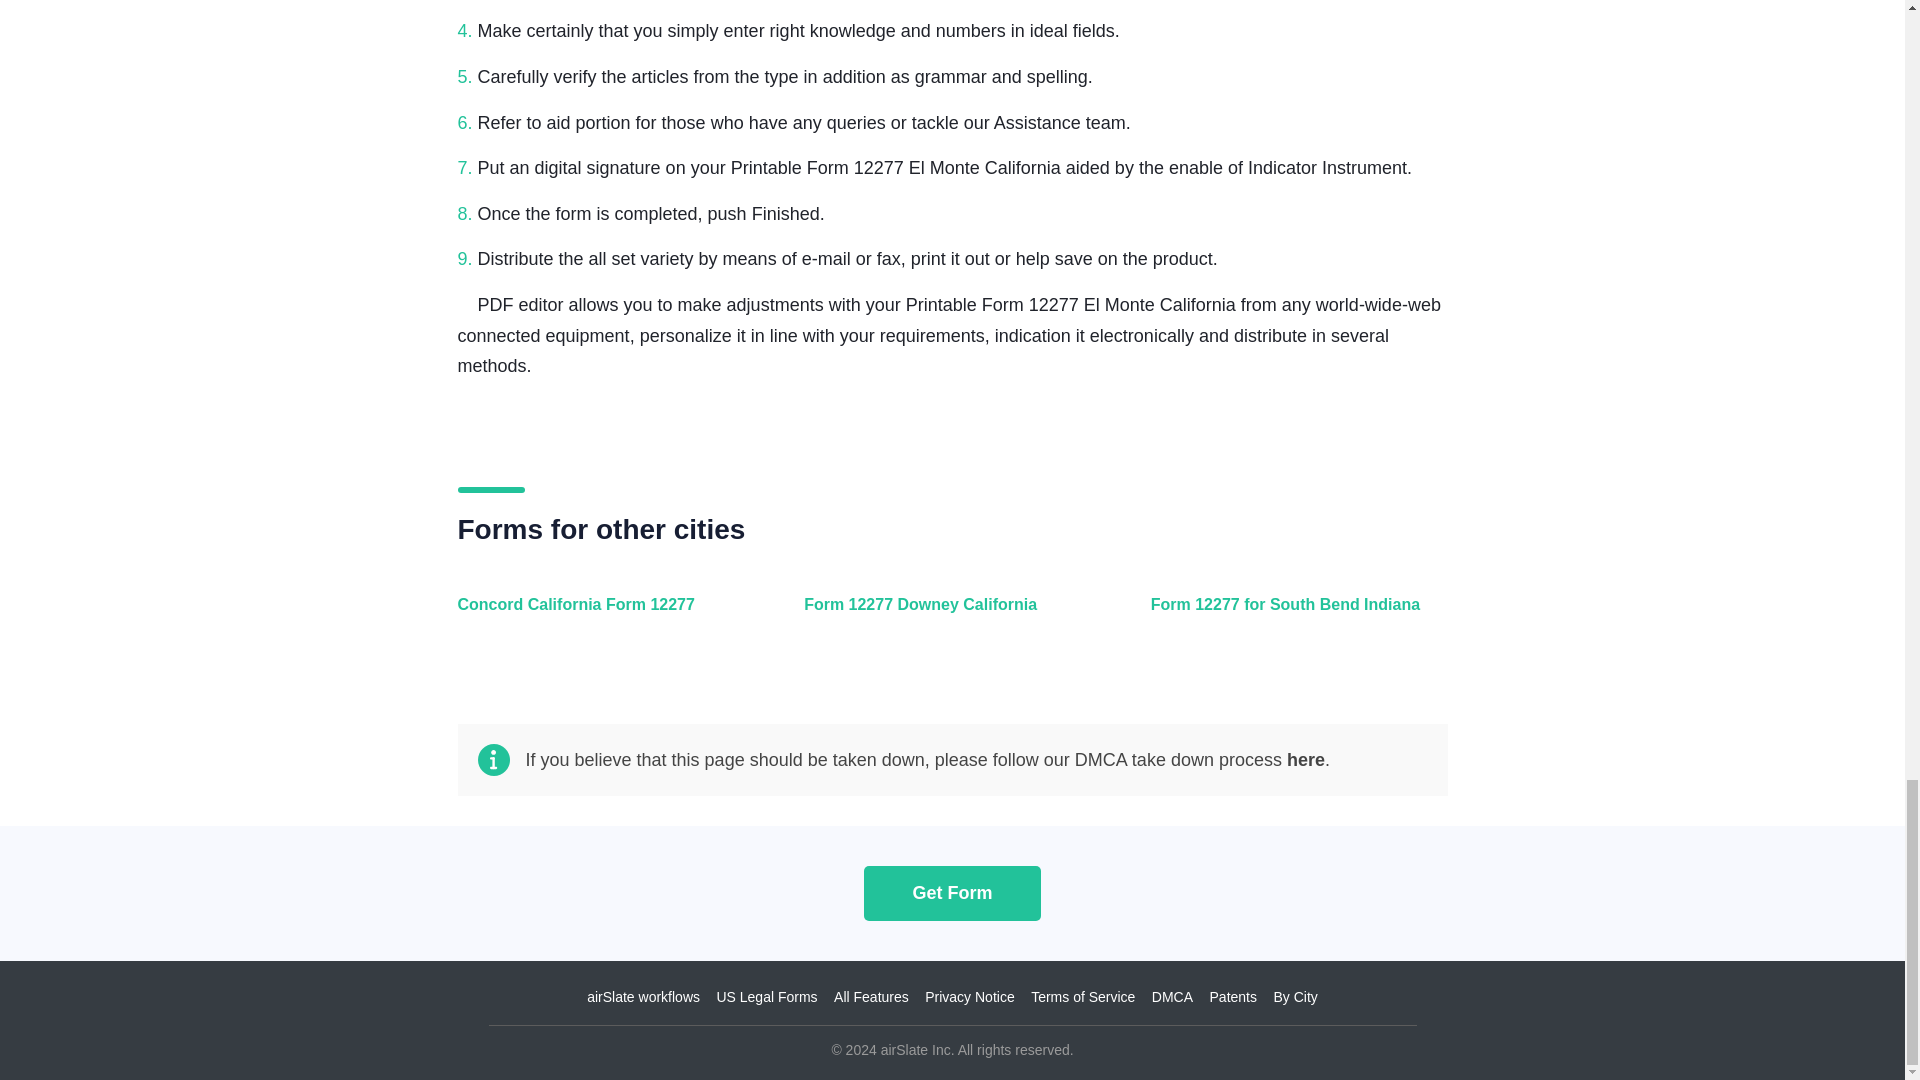 The image size is (1920, 1080). I want to click on Privacy Notice, so click(969, 997).